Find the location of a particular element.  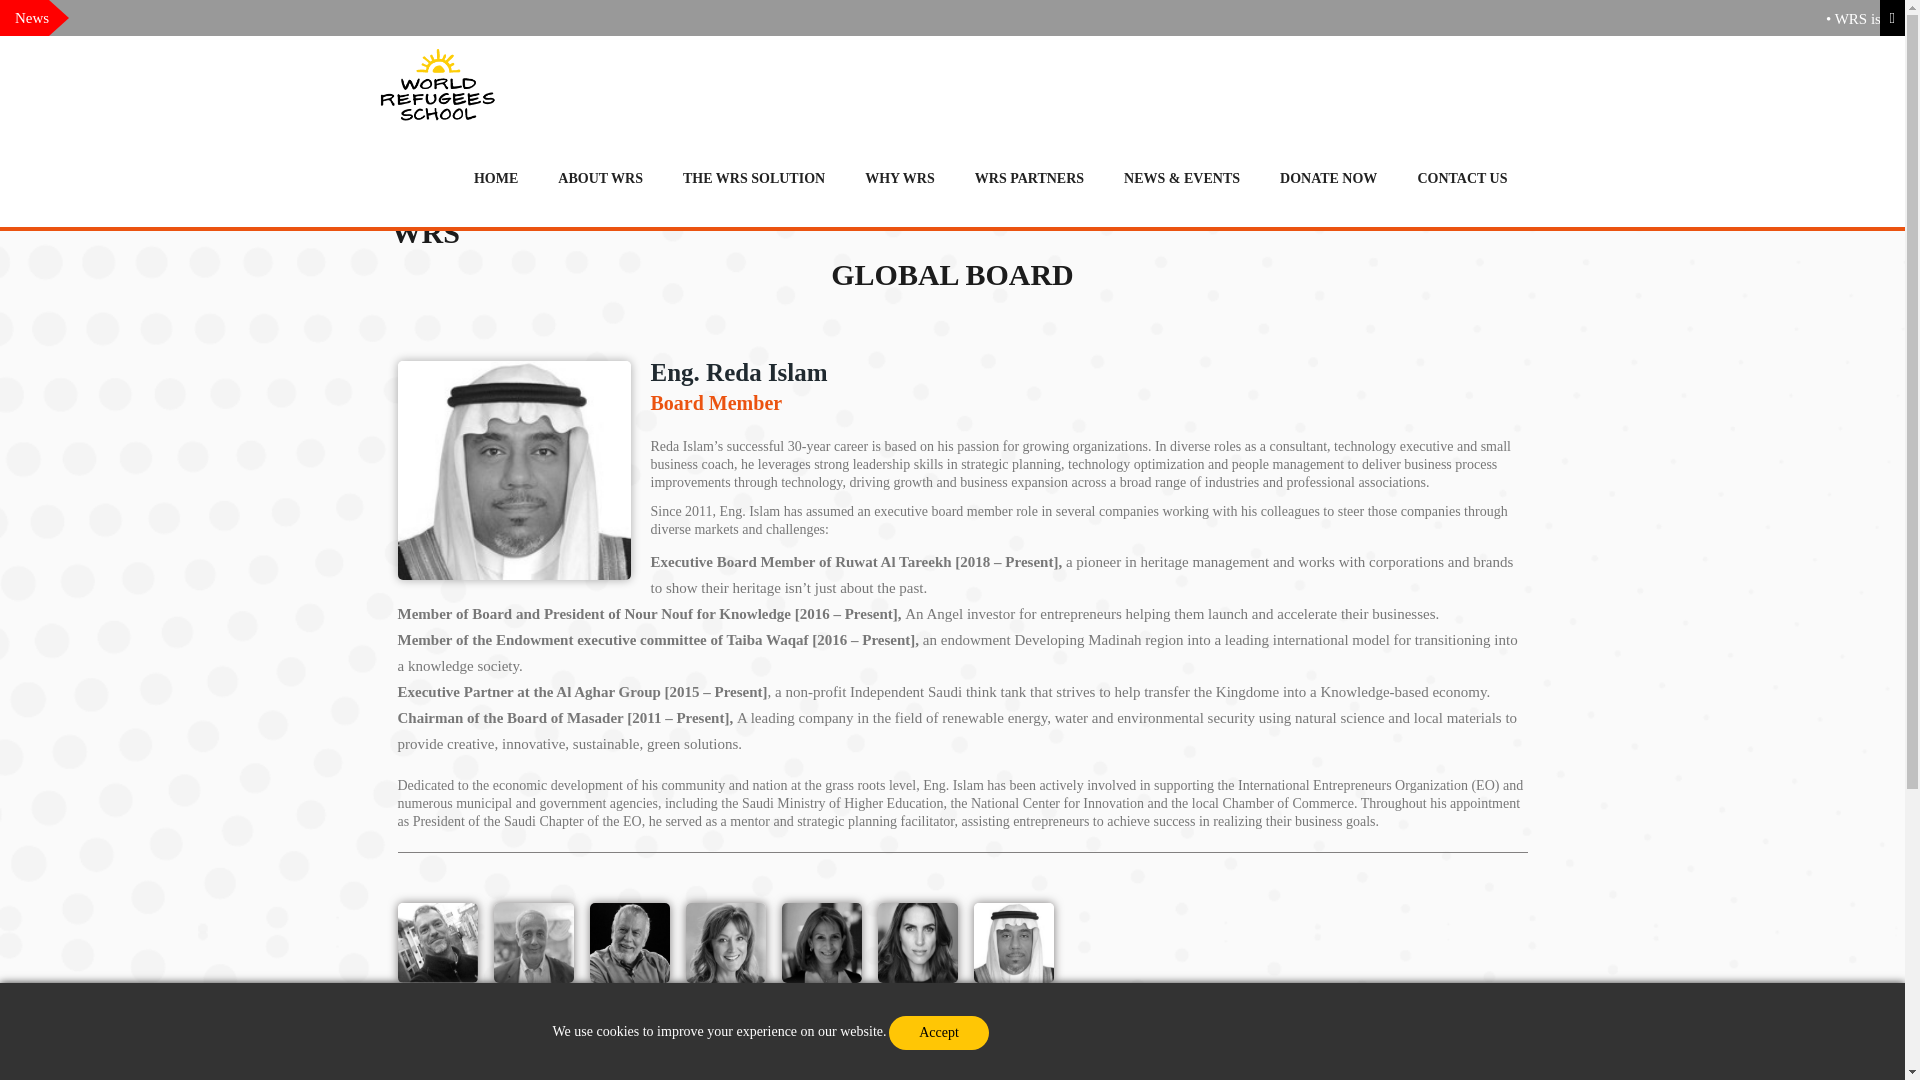

CONTACT US is located at coordinates (1462, 178).